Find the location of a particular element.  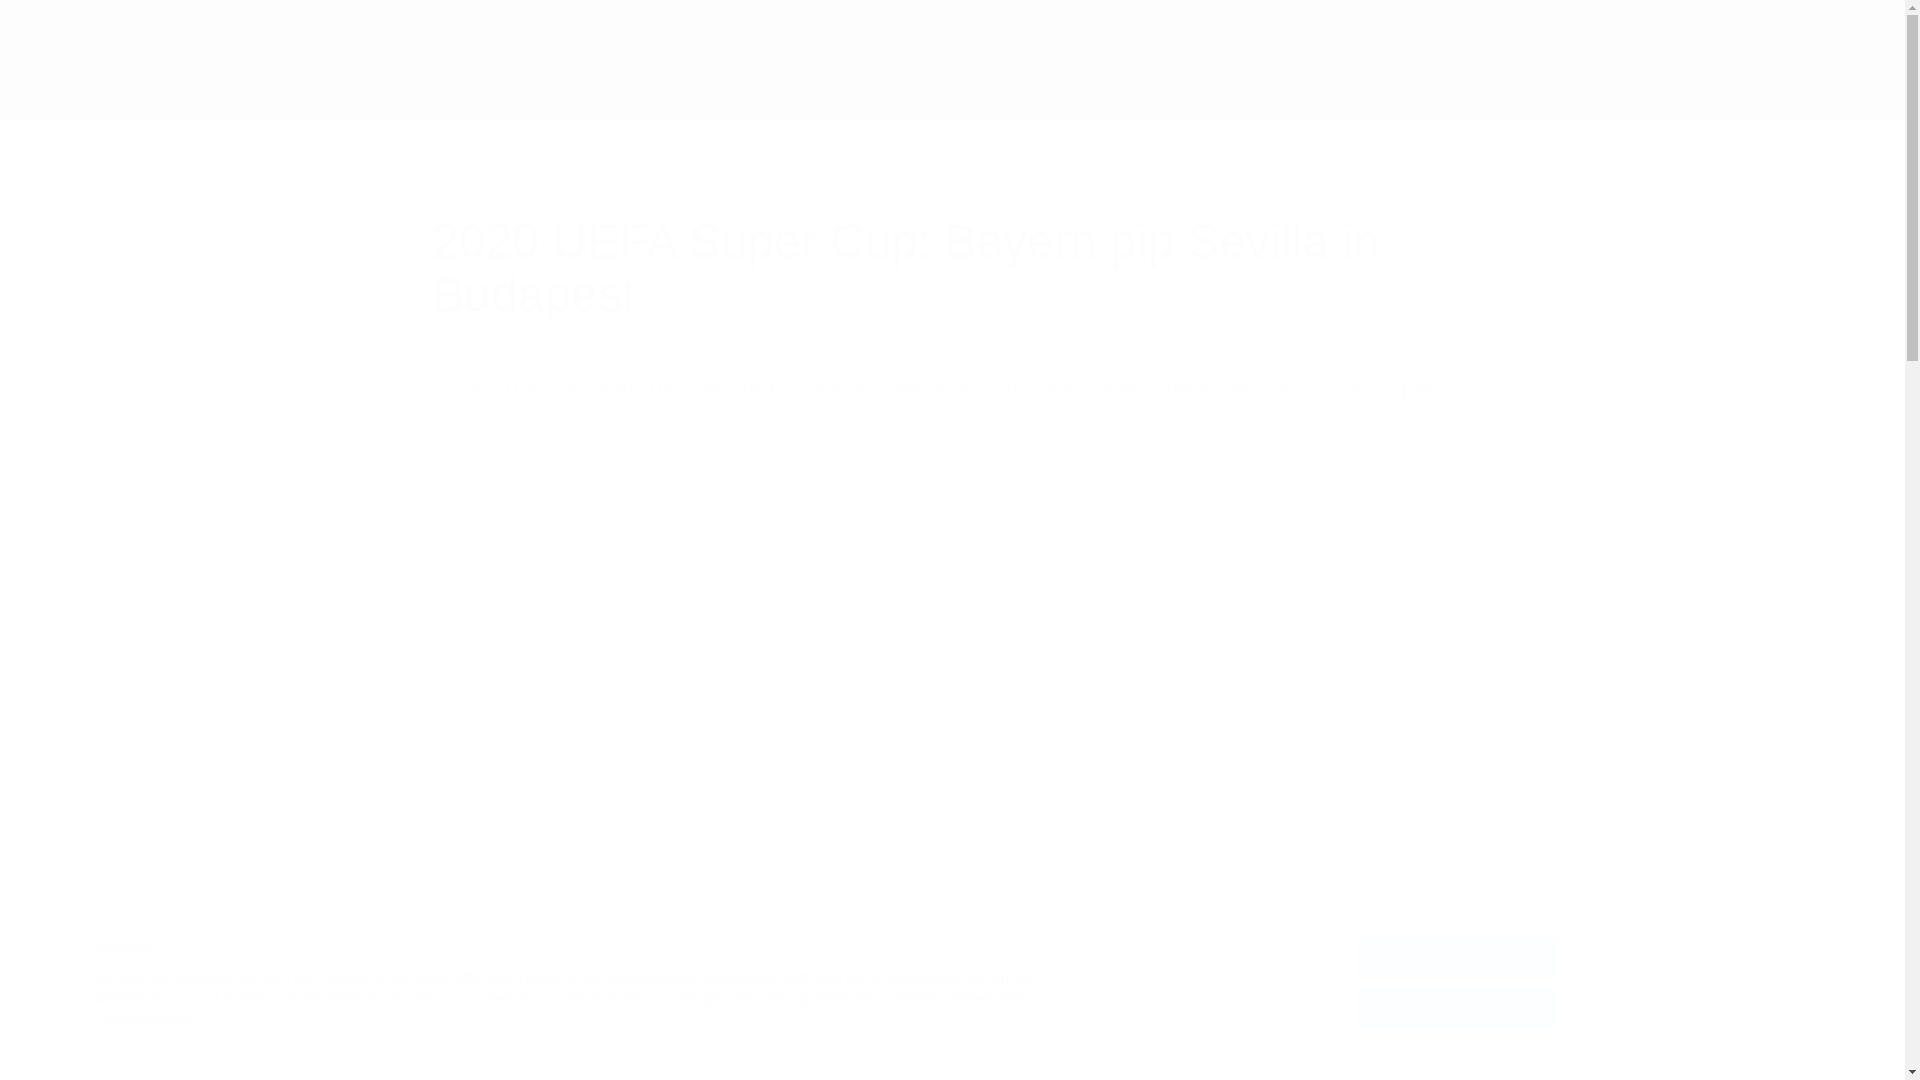

Cookie settings is located at coordinates (1457, 1063).